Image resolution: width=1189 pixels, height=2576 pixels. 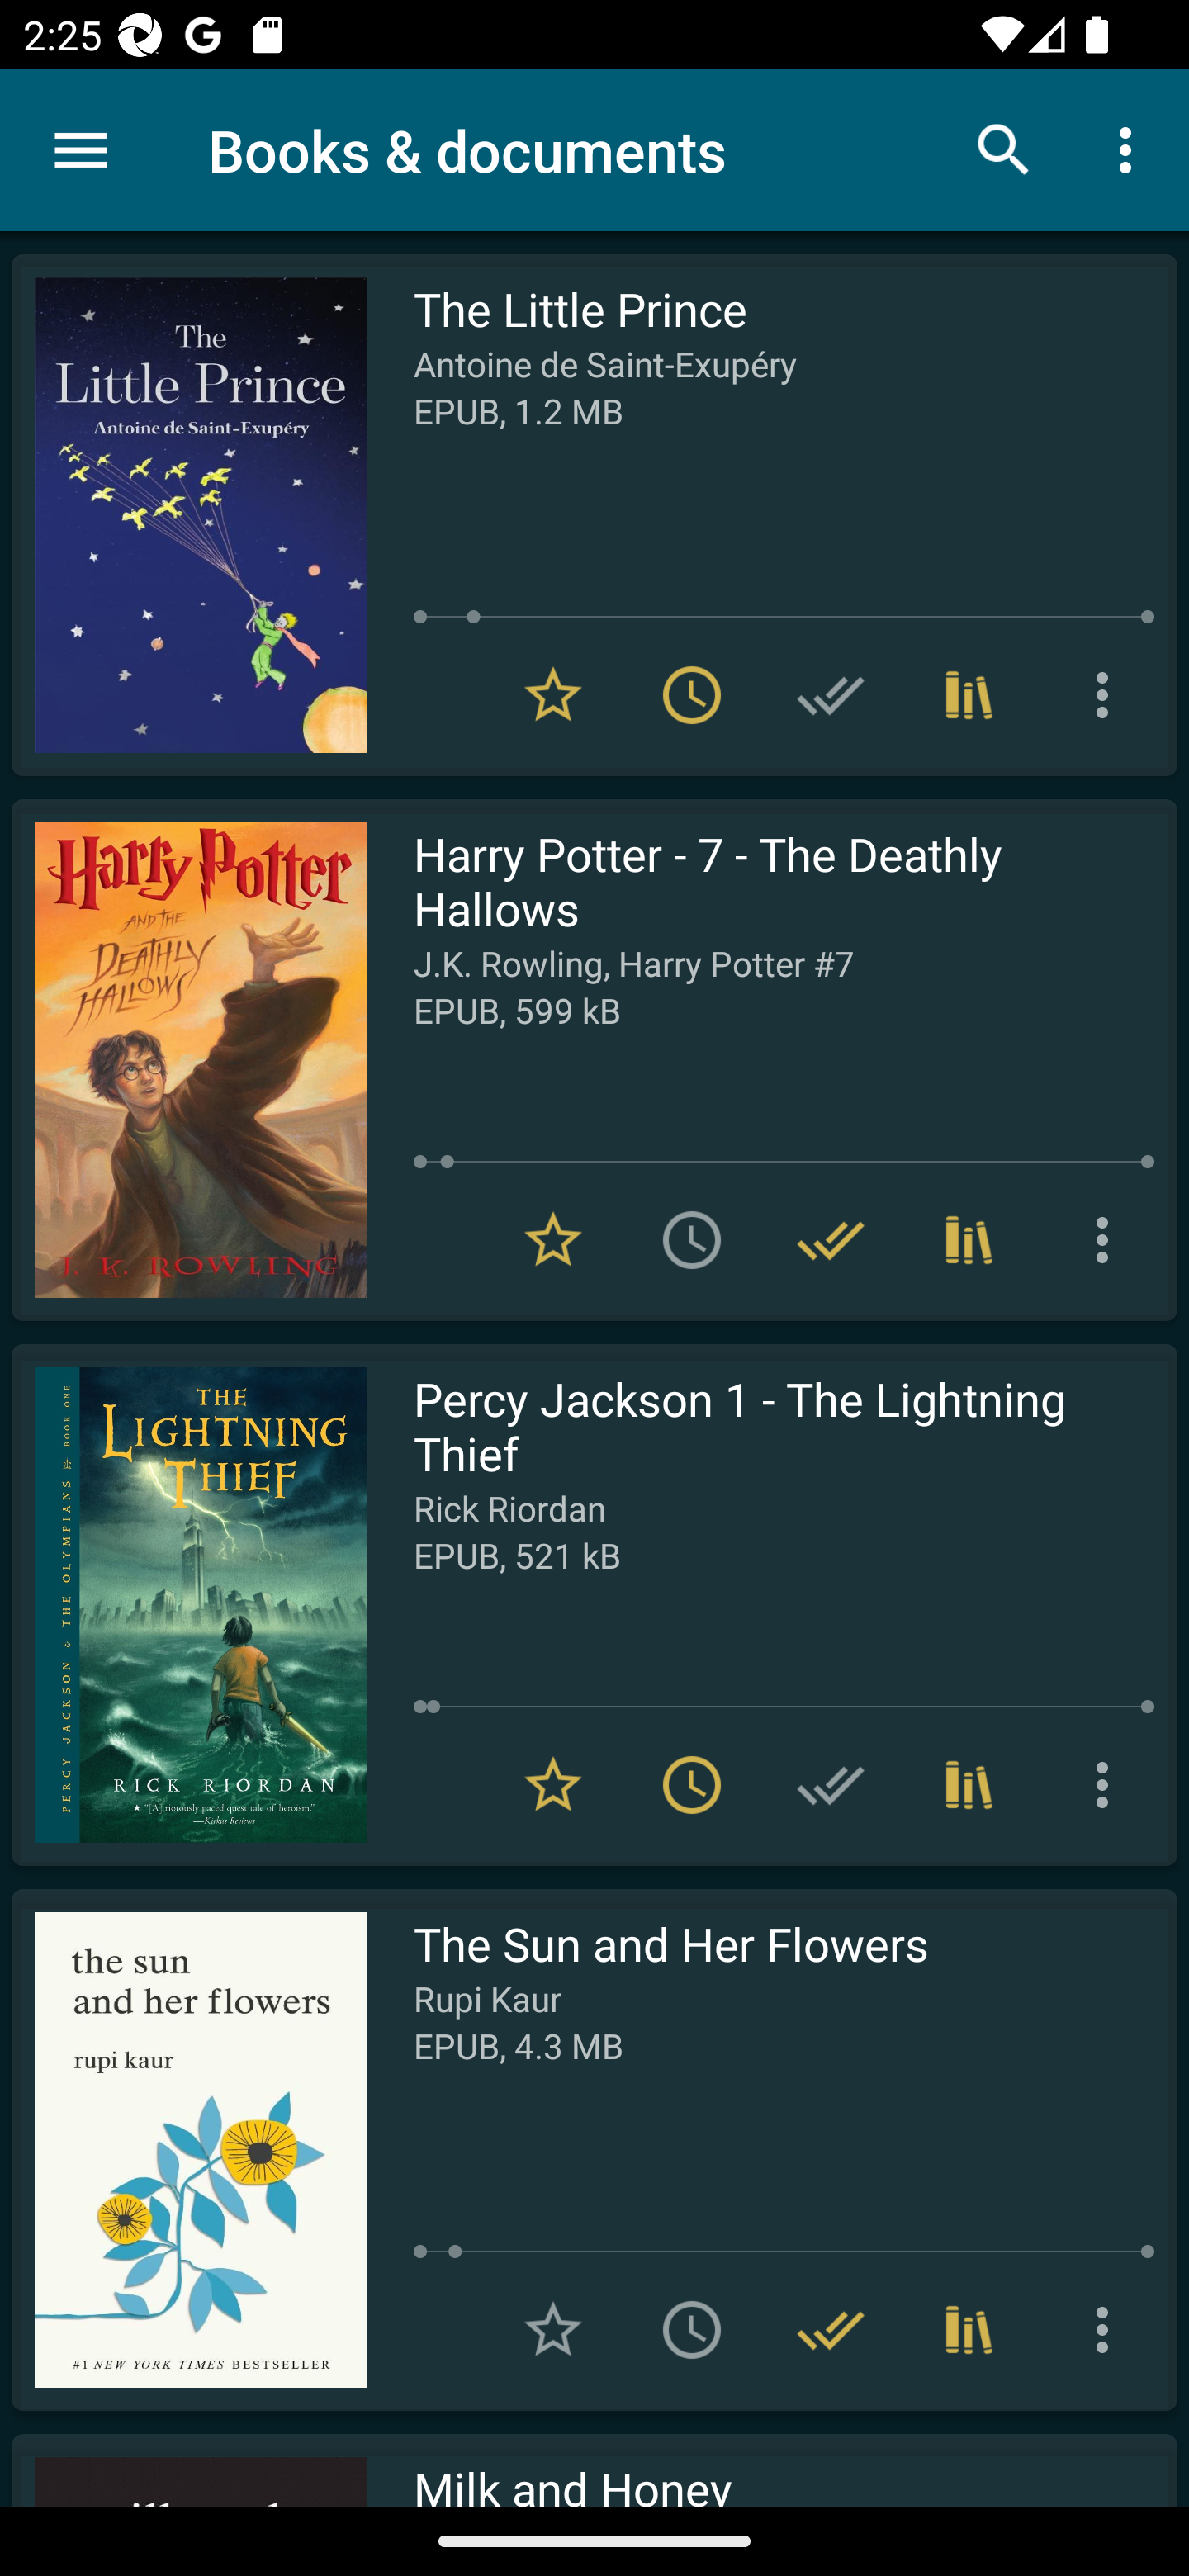 I want to click on Collections (1), so click(x=969, y=2330).